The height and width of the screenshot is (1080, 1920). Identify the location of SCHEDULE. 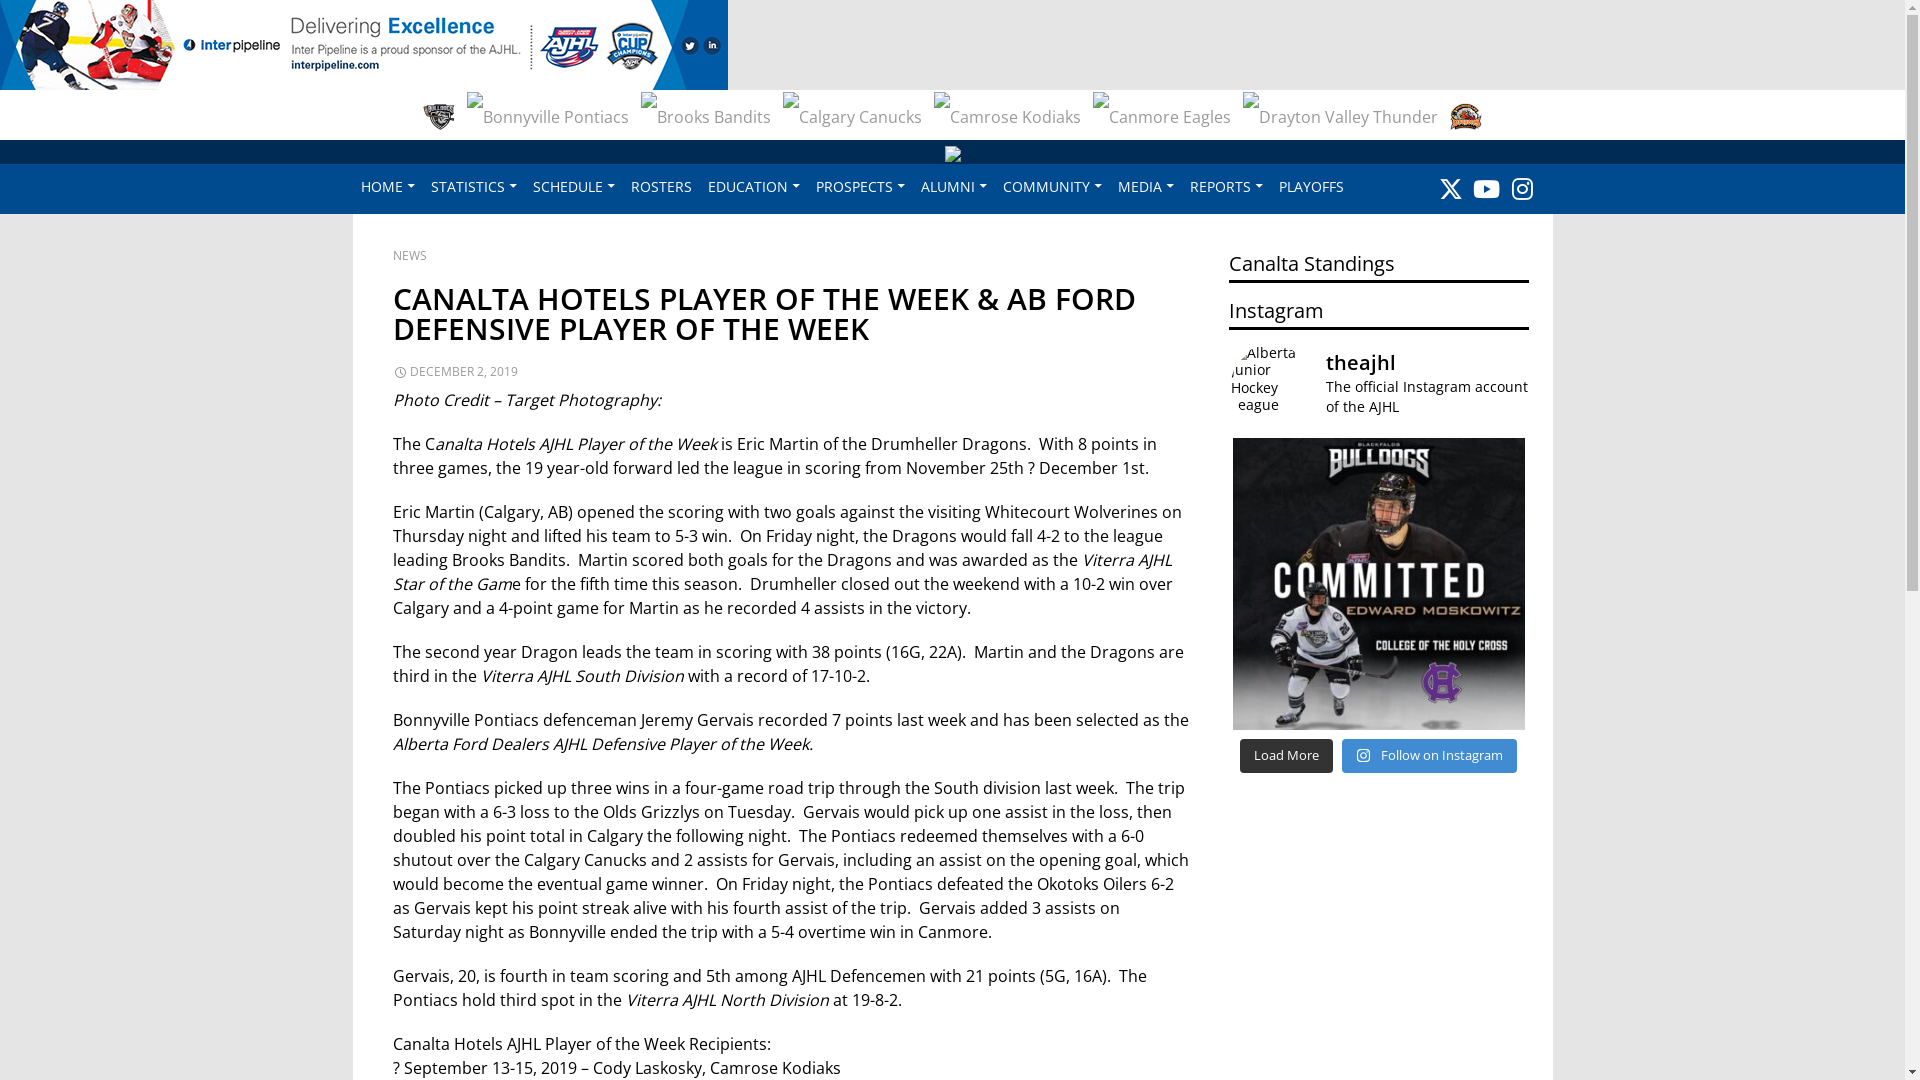
(573, 186).